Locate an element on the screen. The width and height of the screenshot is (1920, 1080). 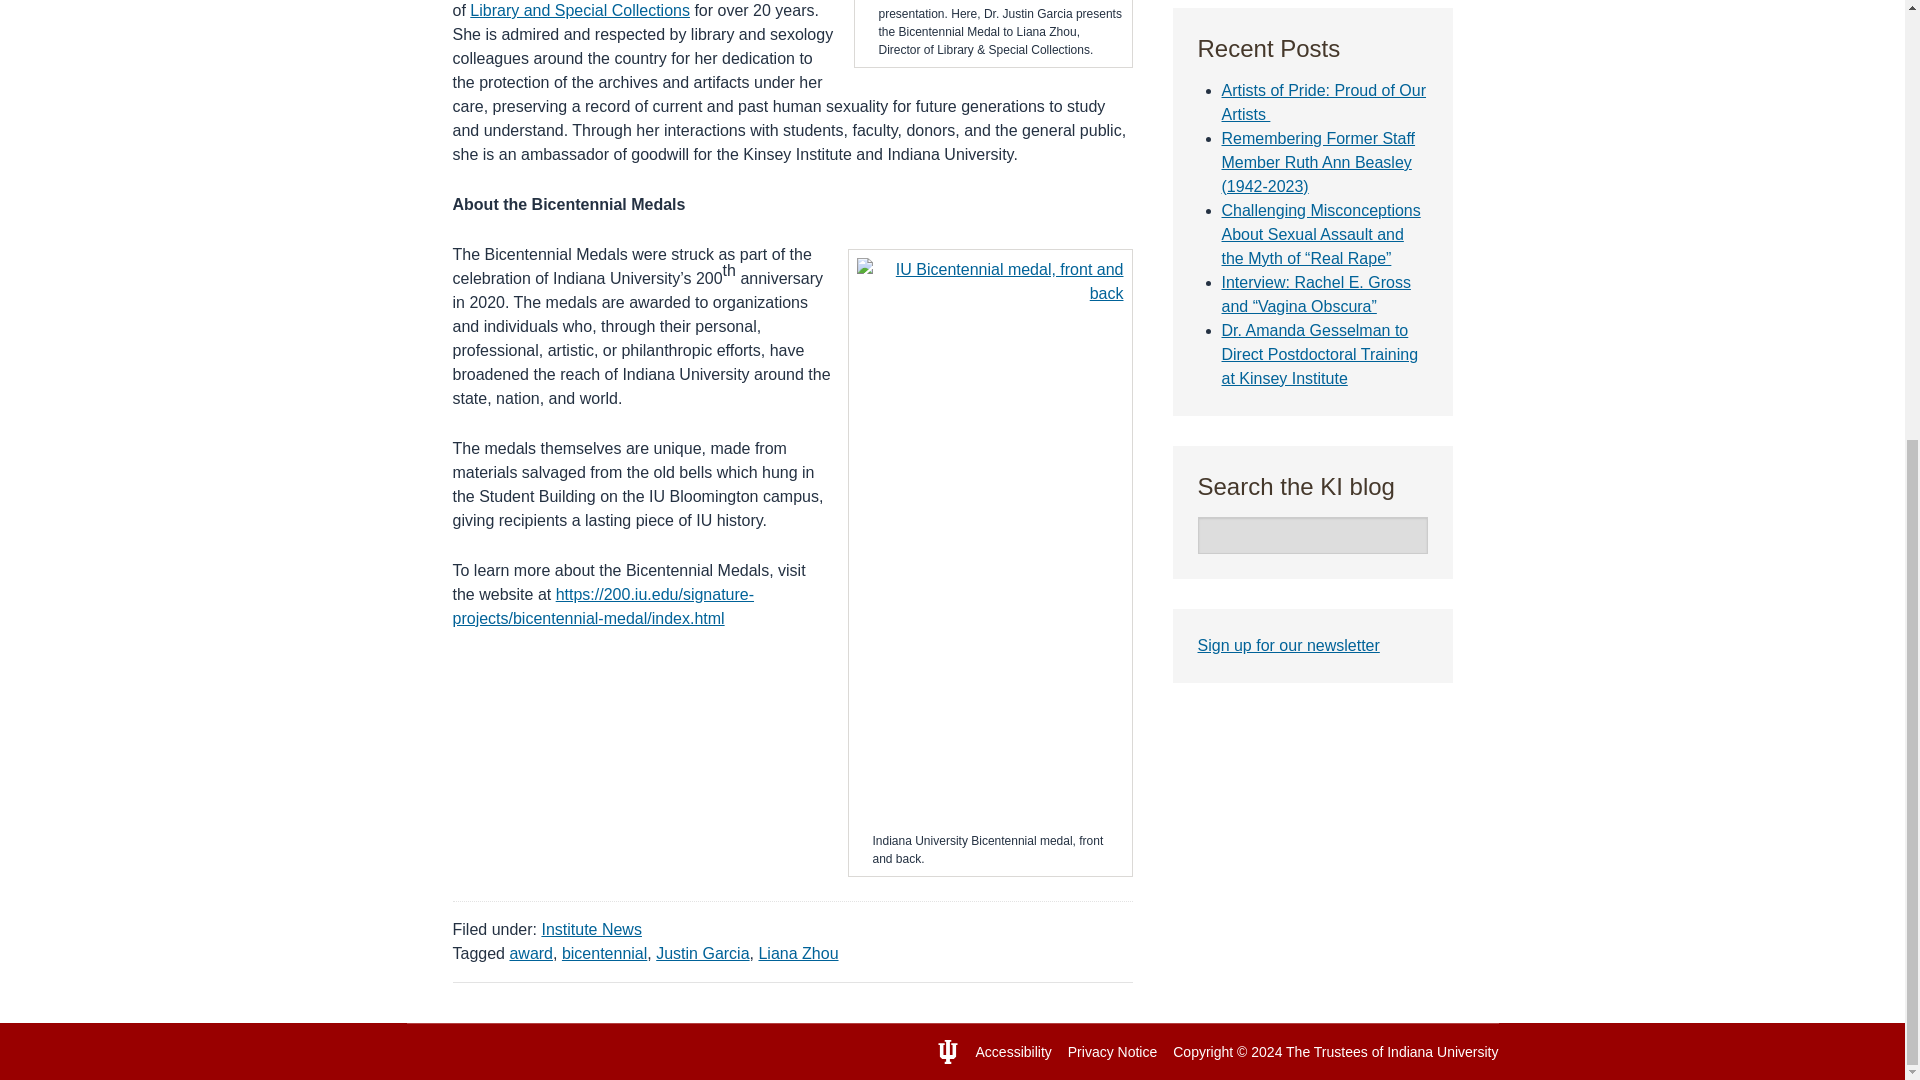
Copyright is located at coordinates (1202, 1052).